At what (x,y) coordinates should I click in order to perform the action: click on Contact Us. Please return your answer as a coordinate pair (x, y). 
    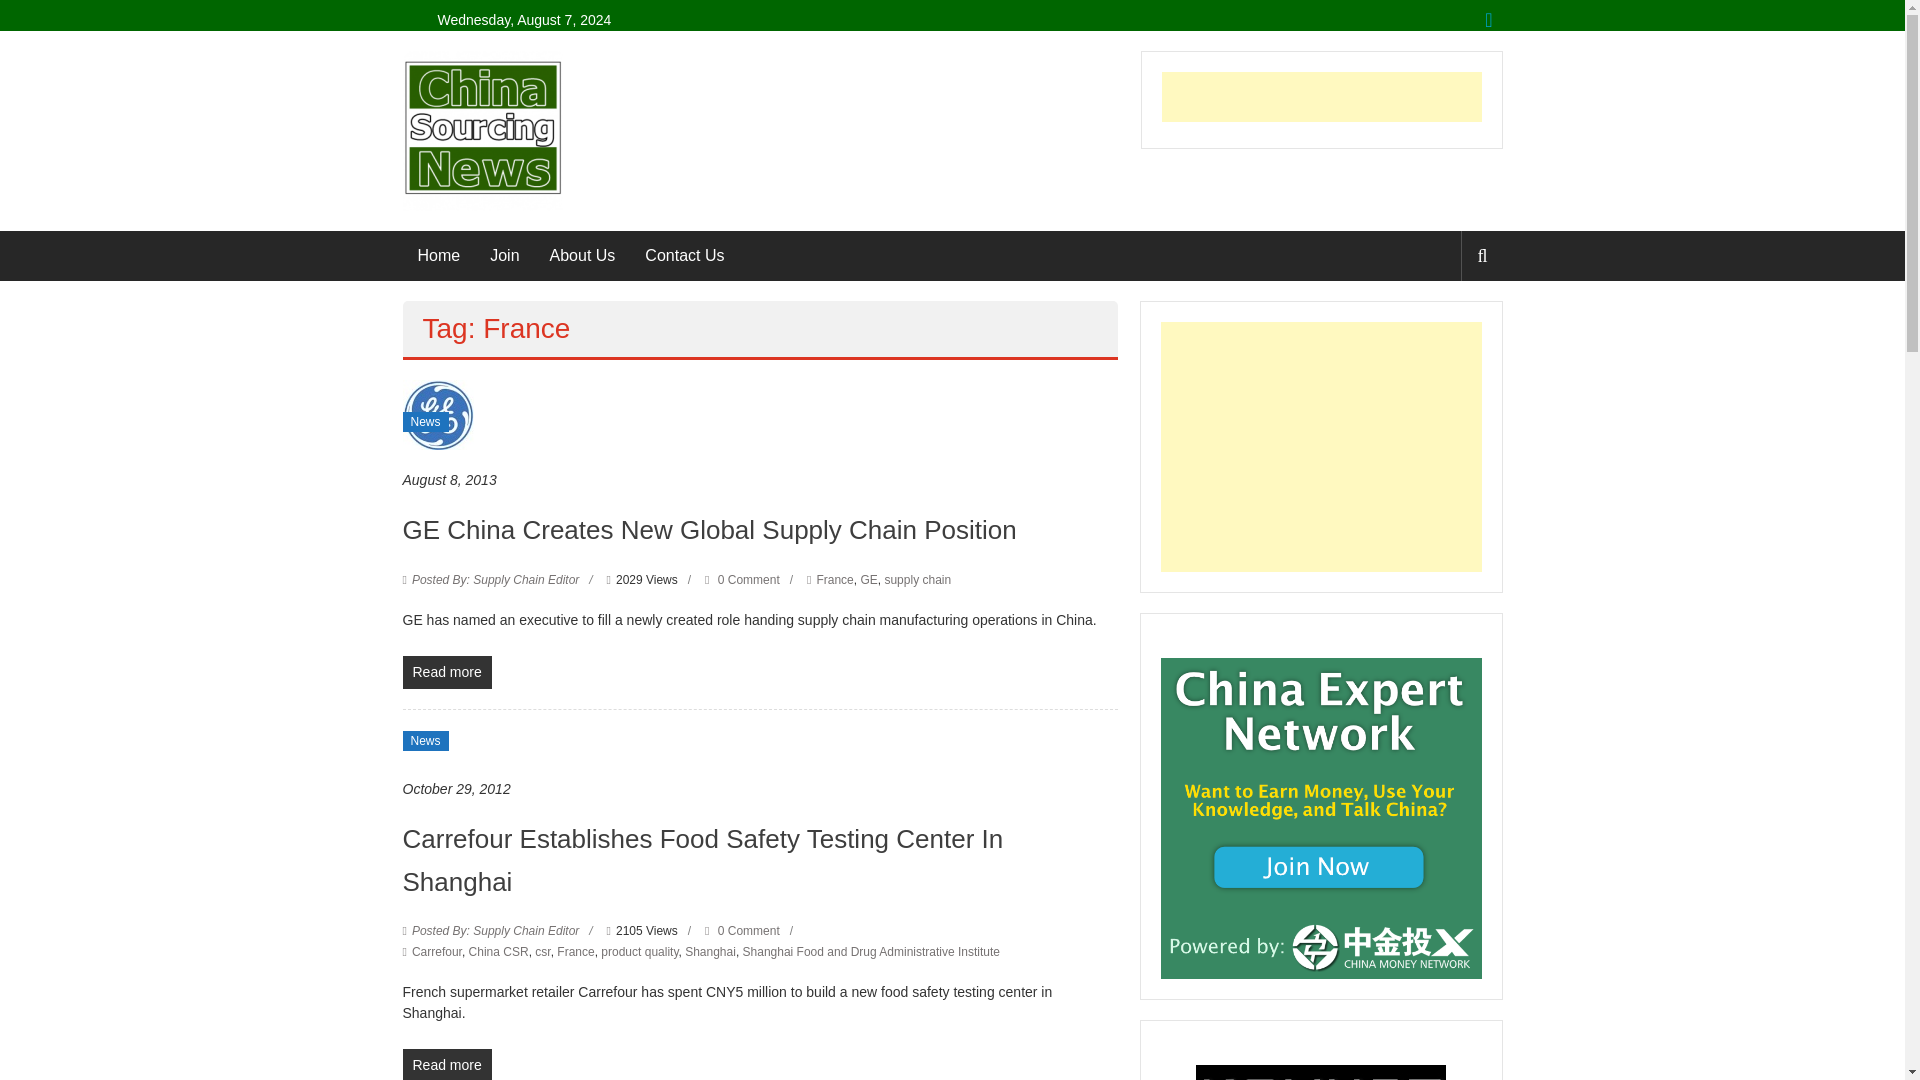
    Looking at the image, I should click on (684, 256).